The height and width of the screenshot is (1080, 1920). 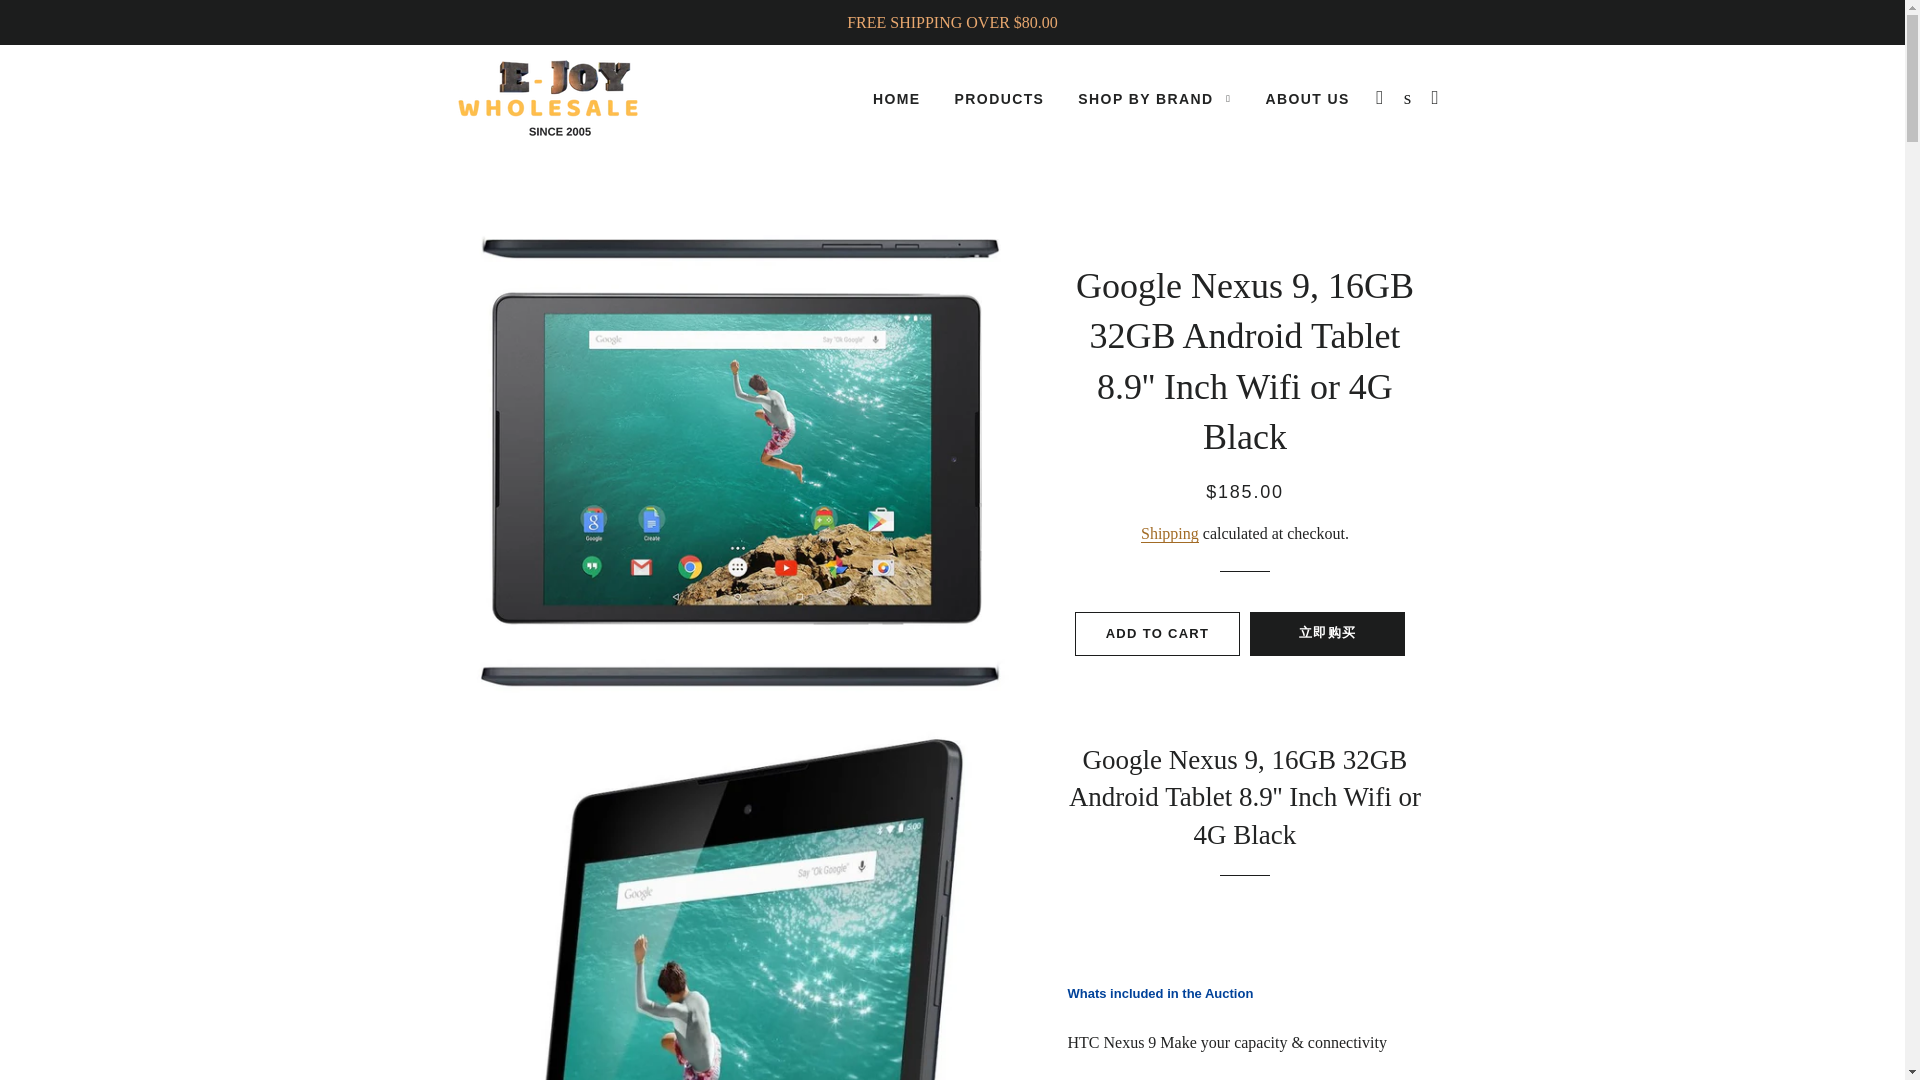 I want to click on ABOUT US, so click(x=1306, y=100).